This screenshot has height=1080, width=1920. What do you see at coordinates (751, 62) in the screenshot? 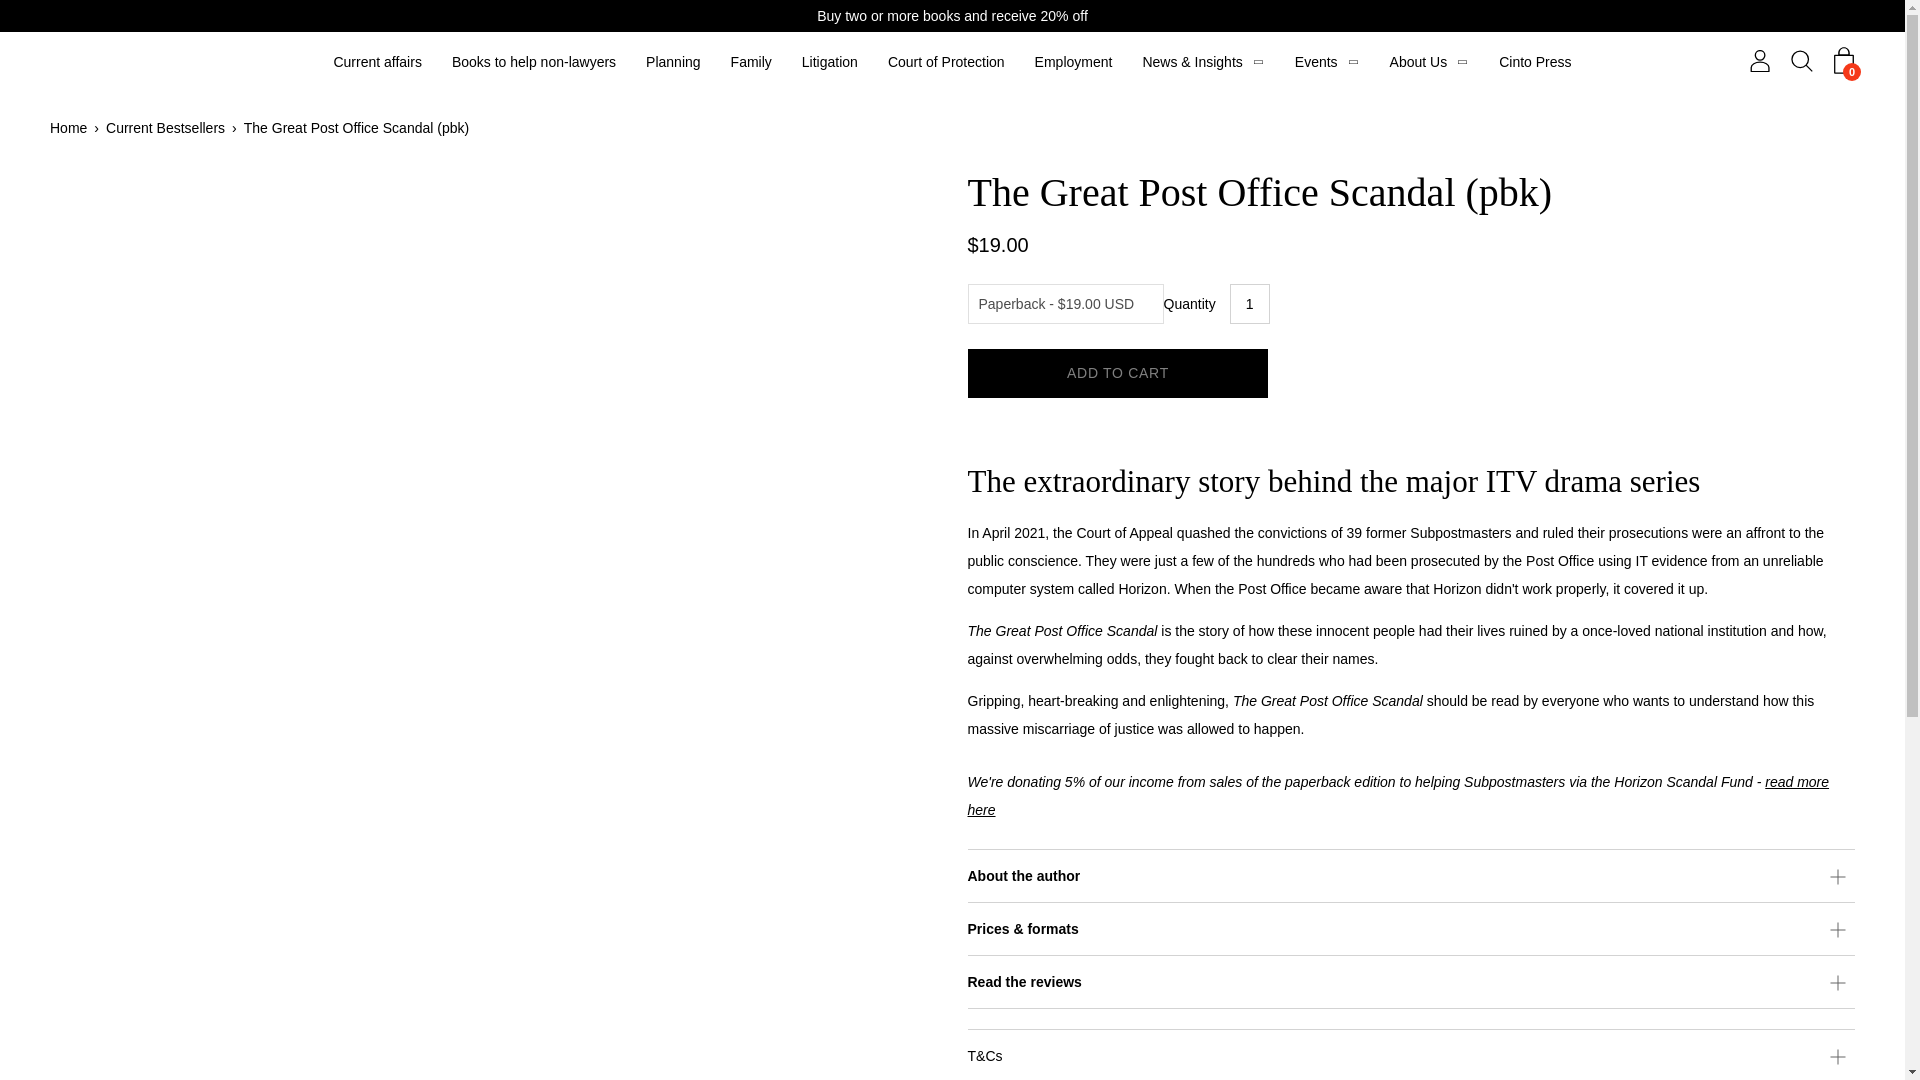
I see `Family` at bounding box center [751, 62].